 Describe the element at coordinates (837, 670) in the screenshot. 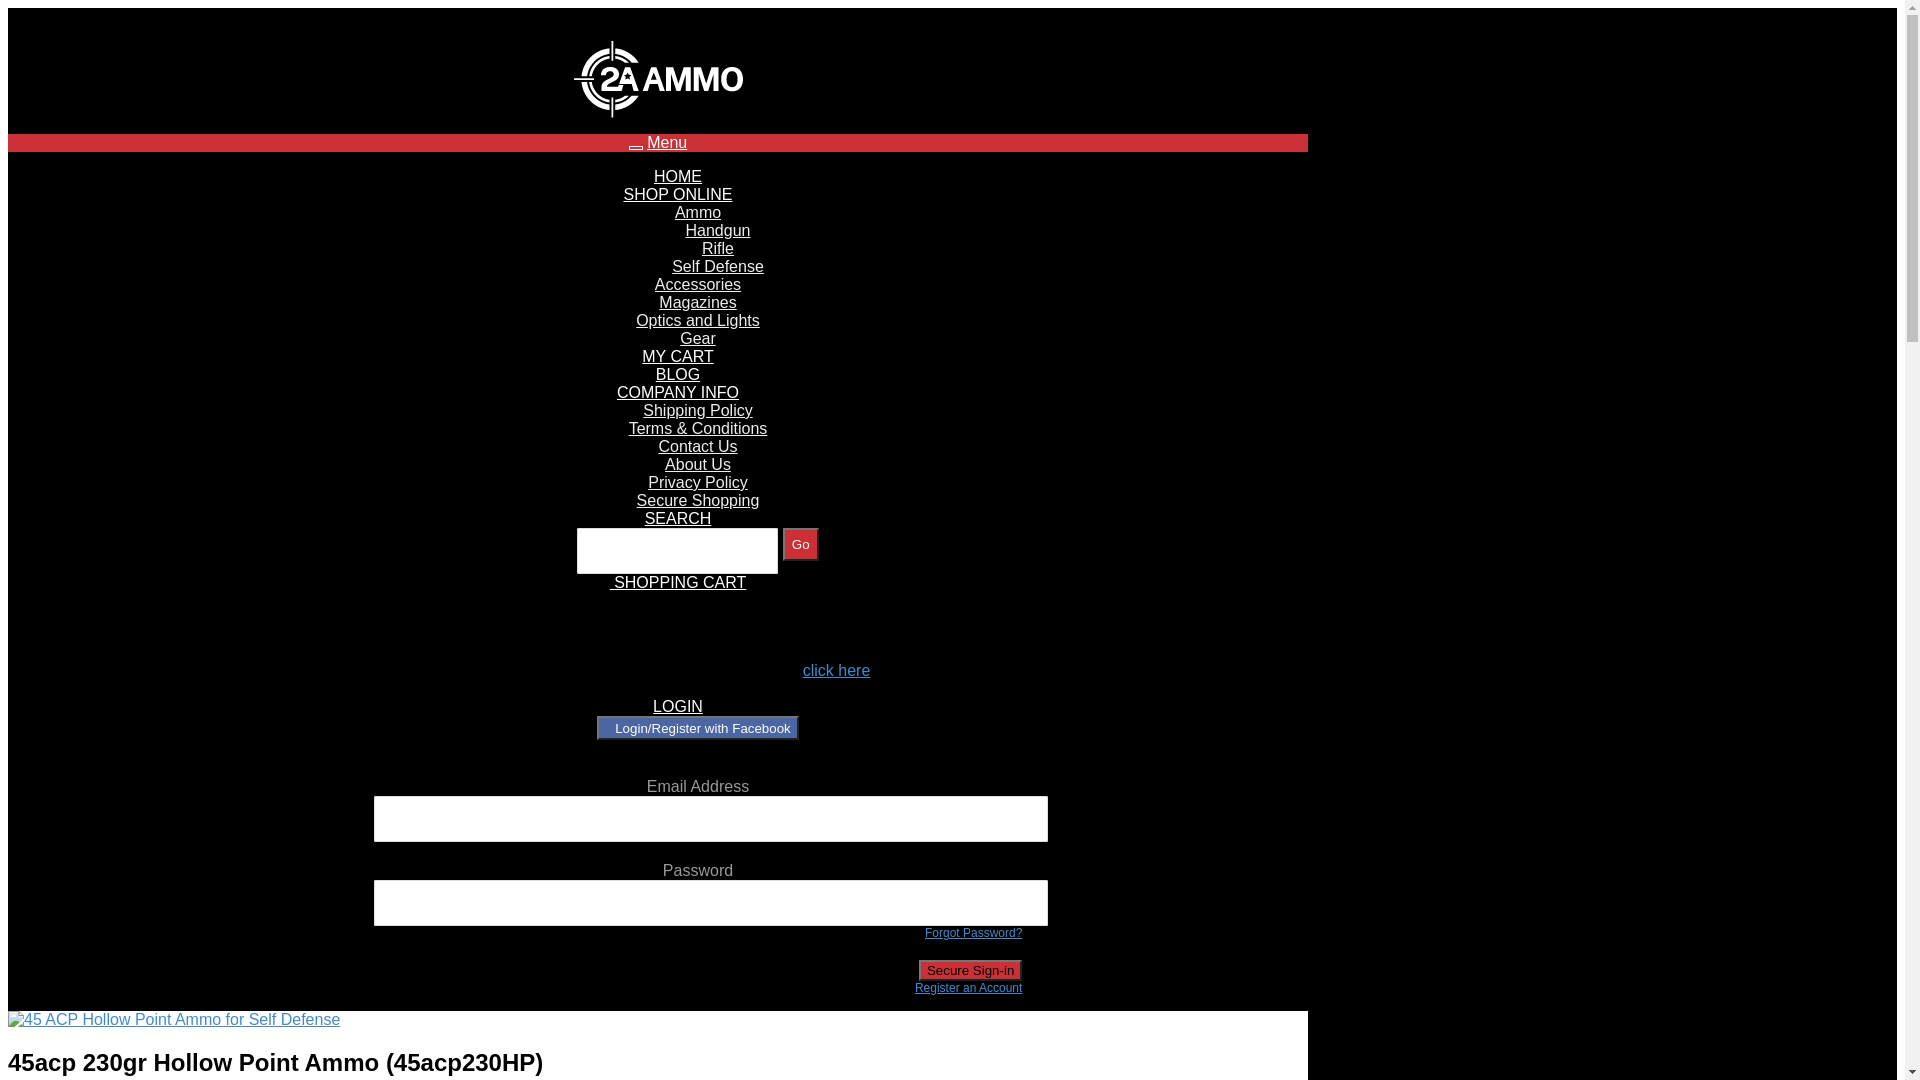

I see `click here` at that location.